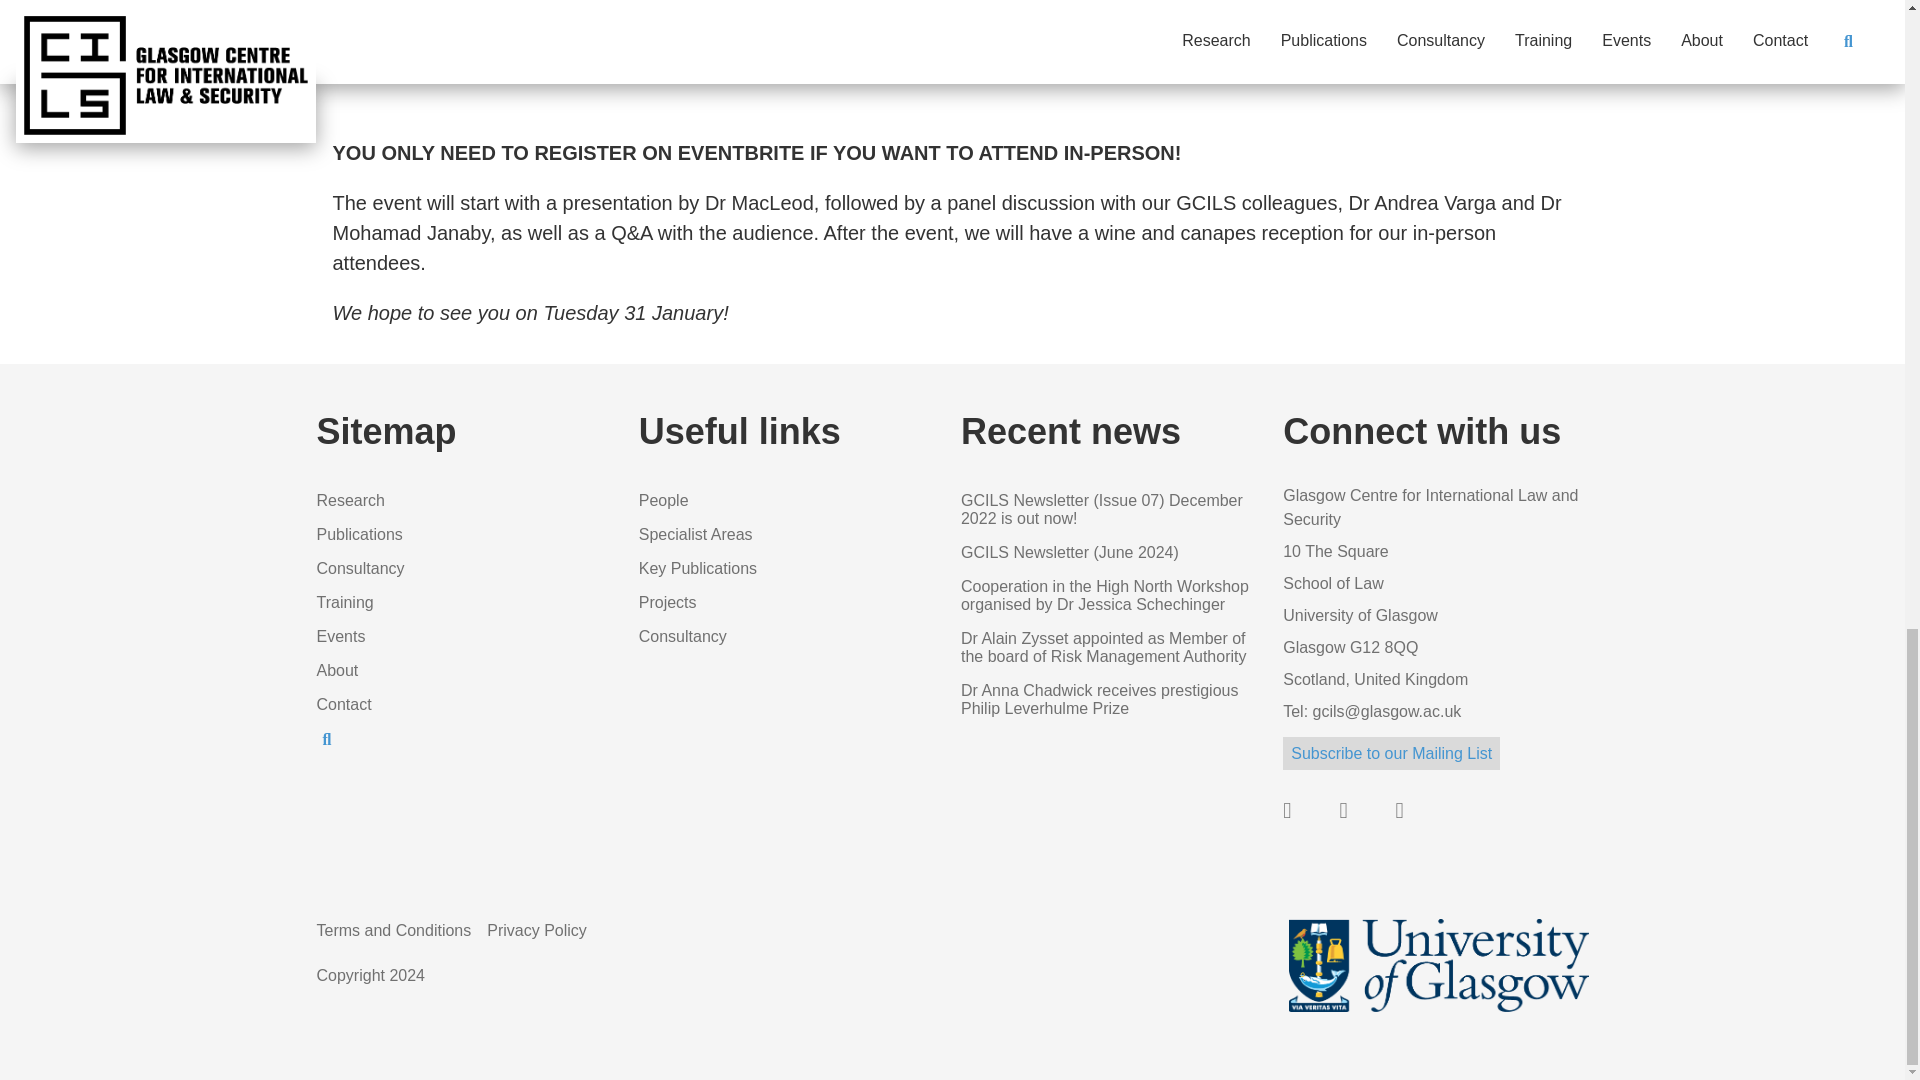  I want to click on Training, so click(344, 602).